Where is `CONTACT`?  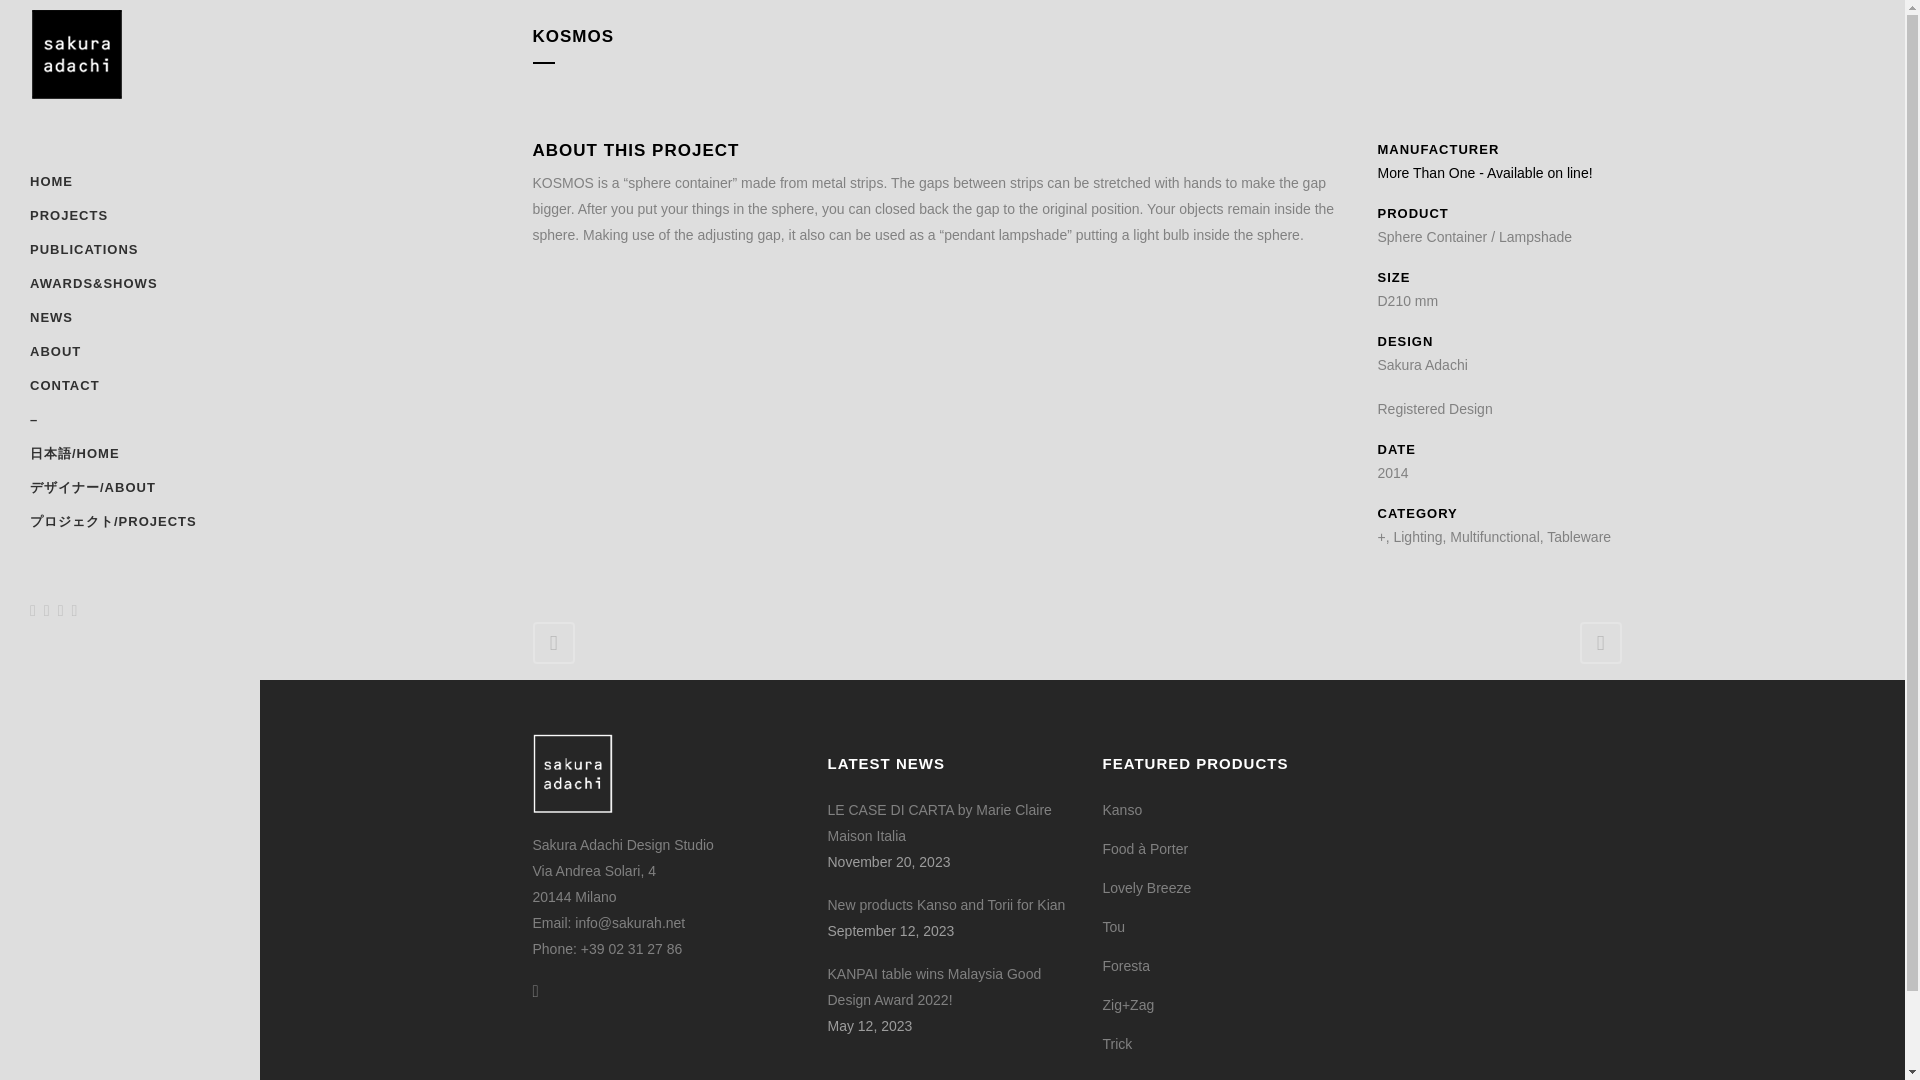
CONTACT is located at coordinates (130, 386).